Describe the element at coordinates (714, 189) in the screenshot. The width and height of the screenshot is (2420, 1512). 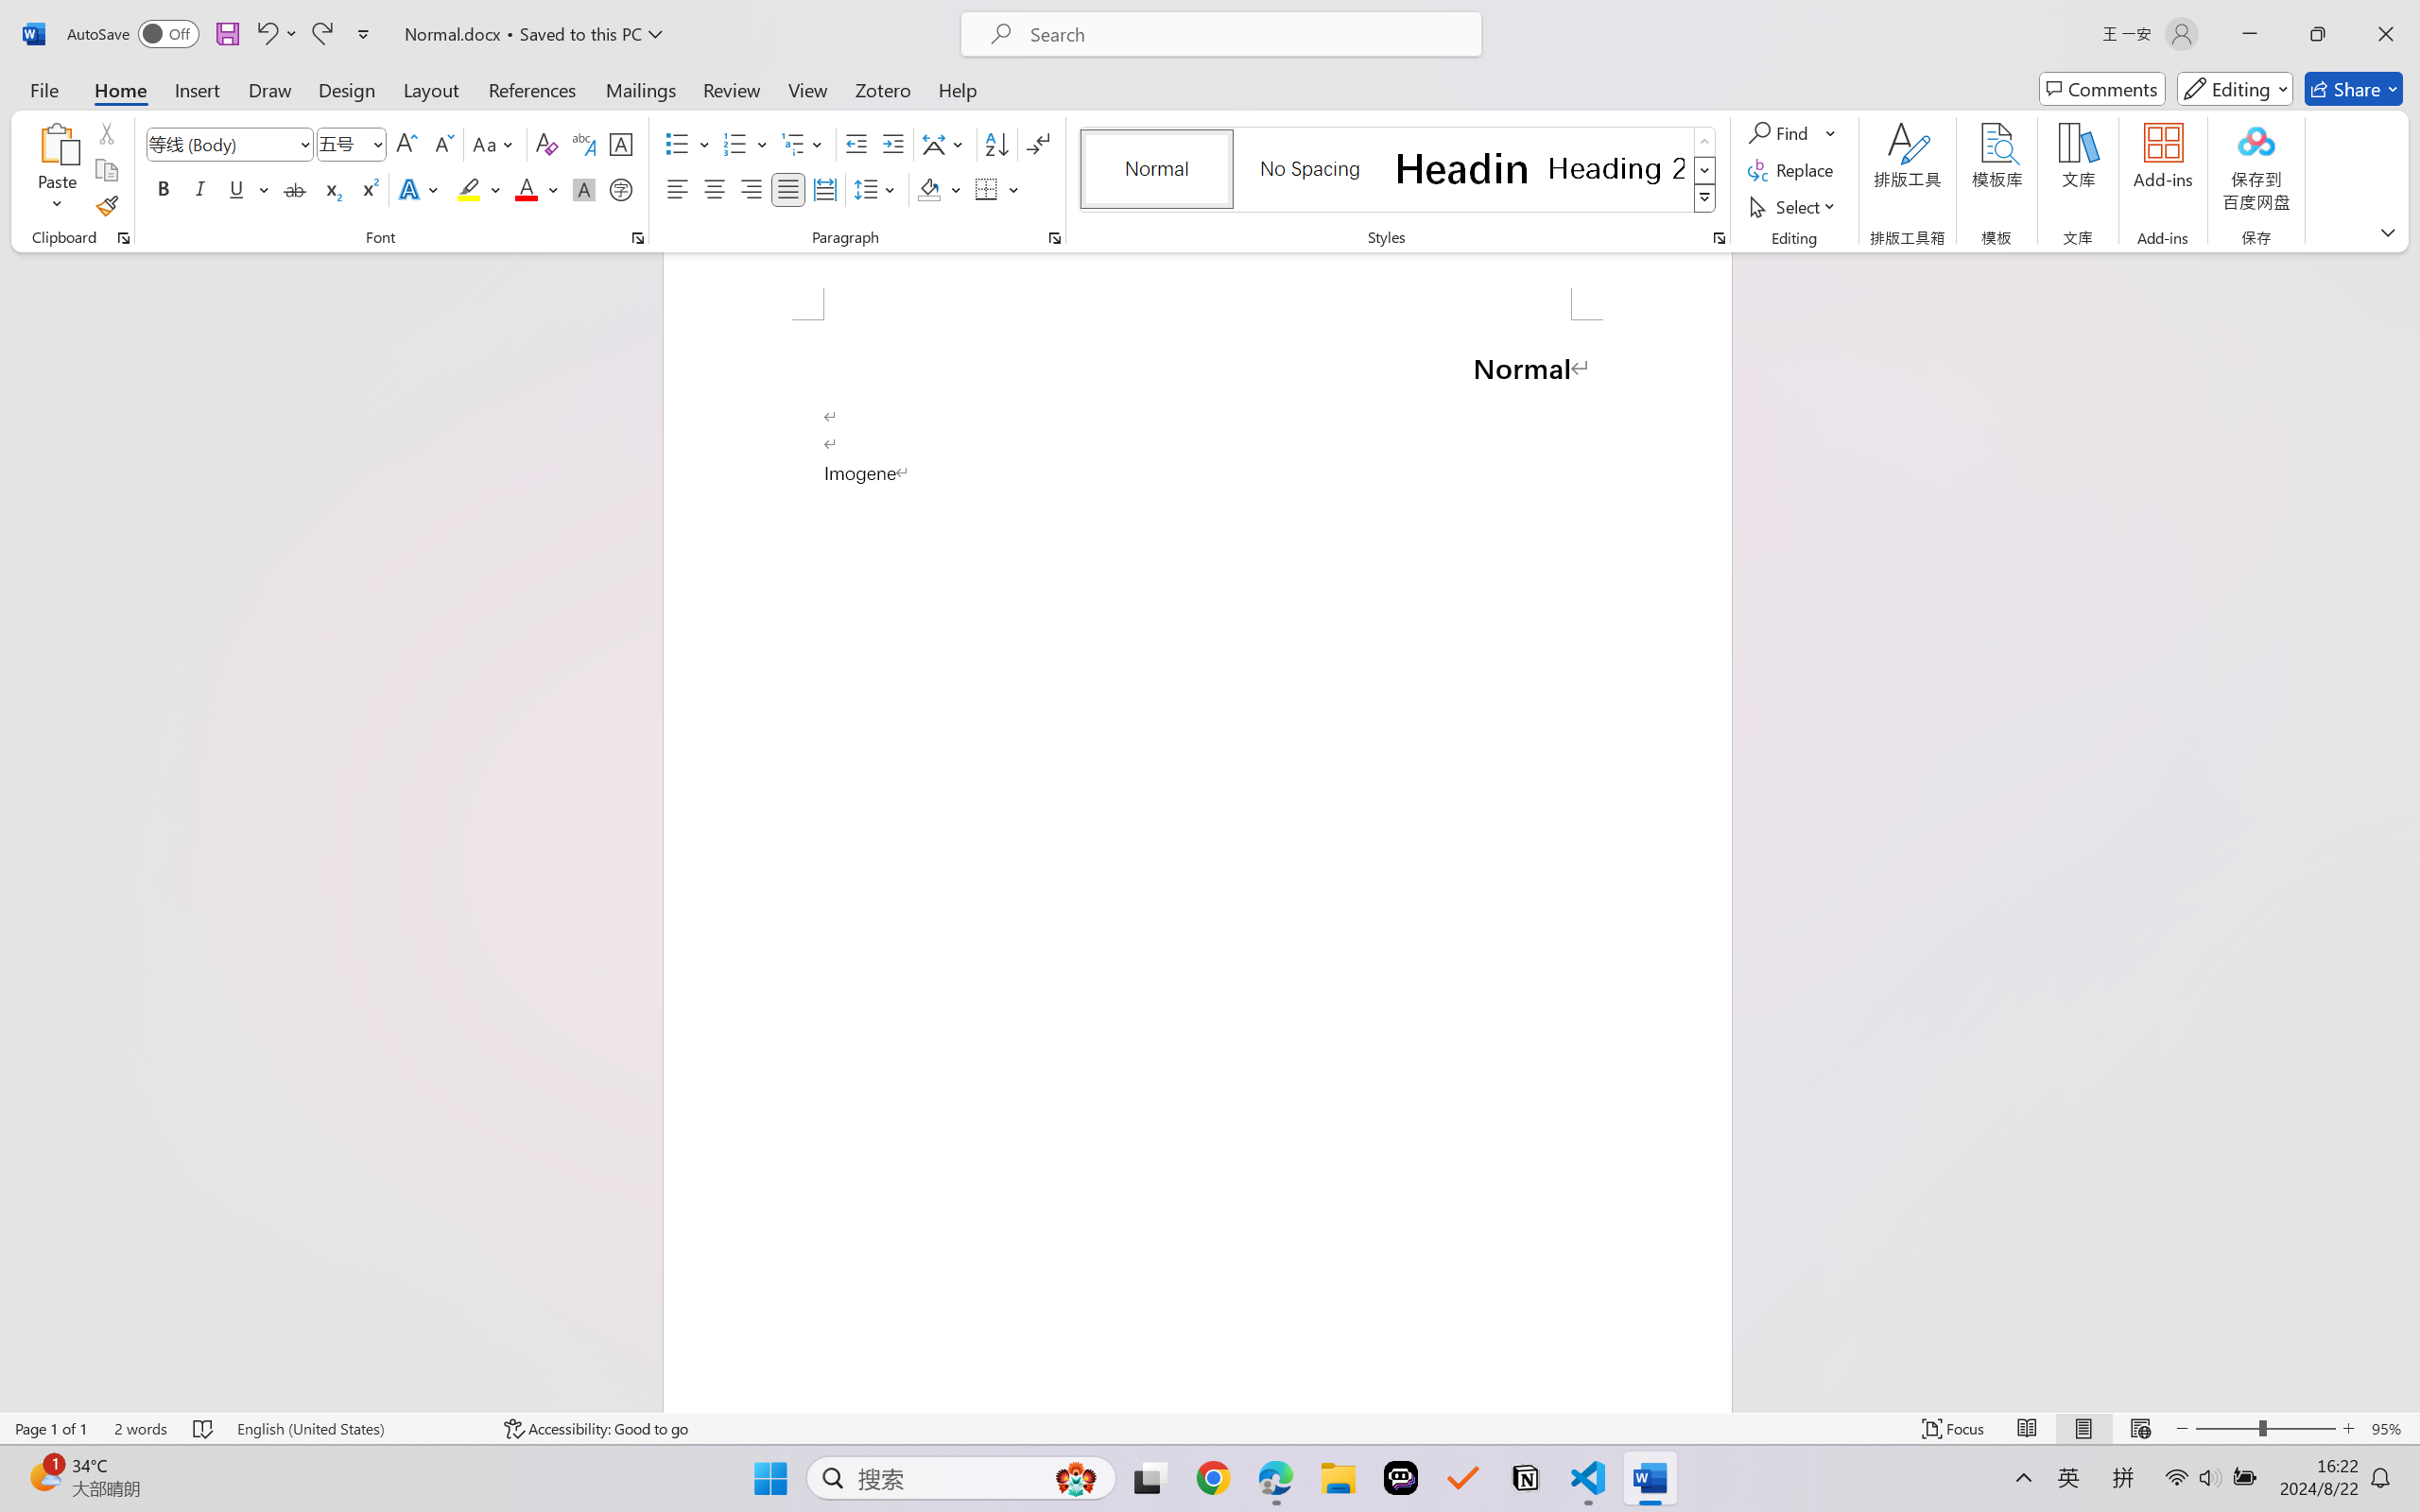
I see `Center` at that location.